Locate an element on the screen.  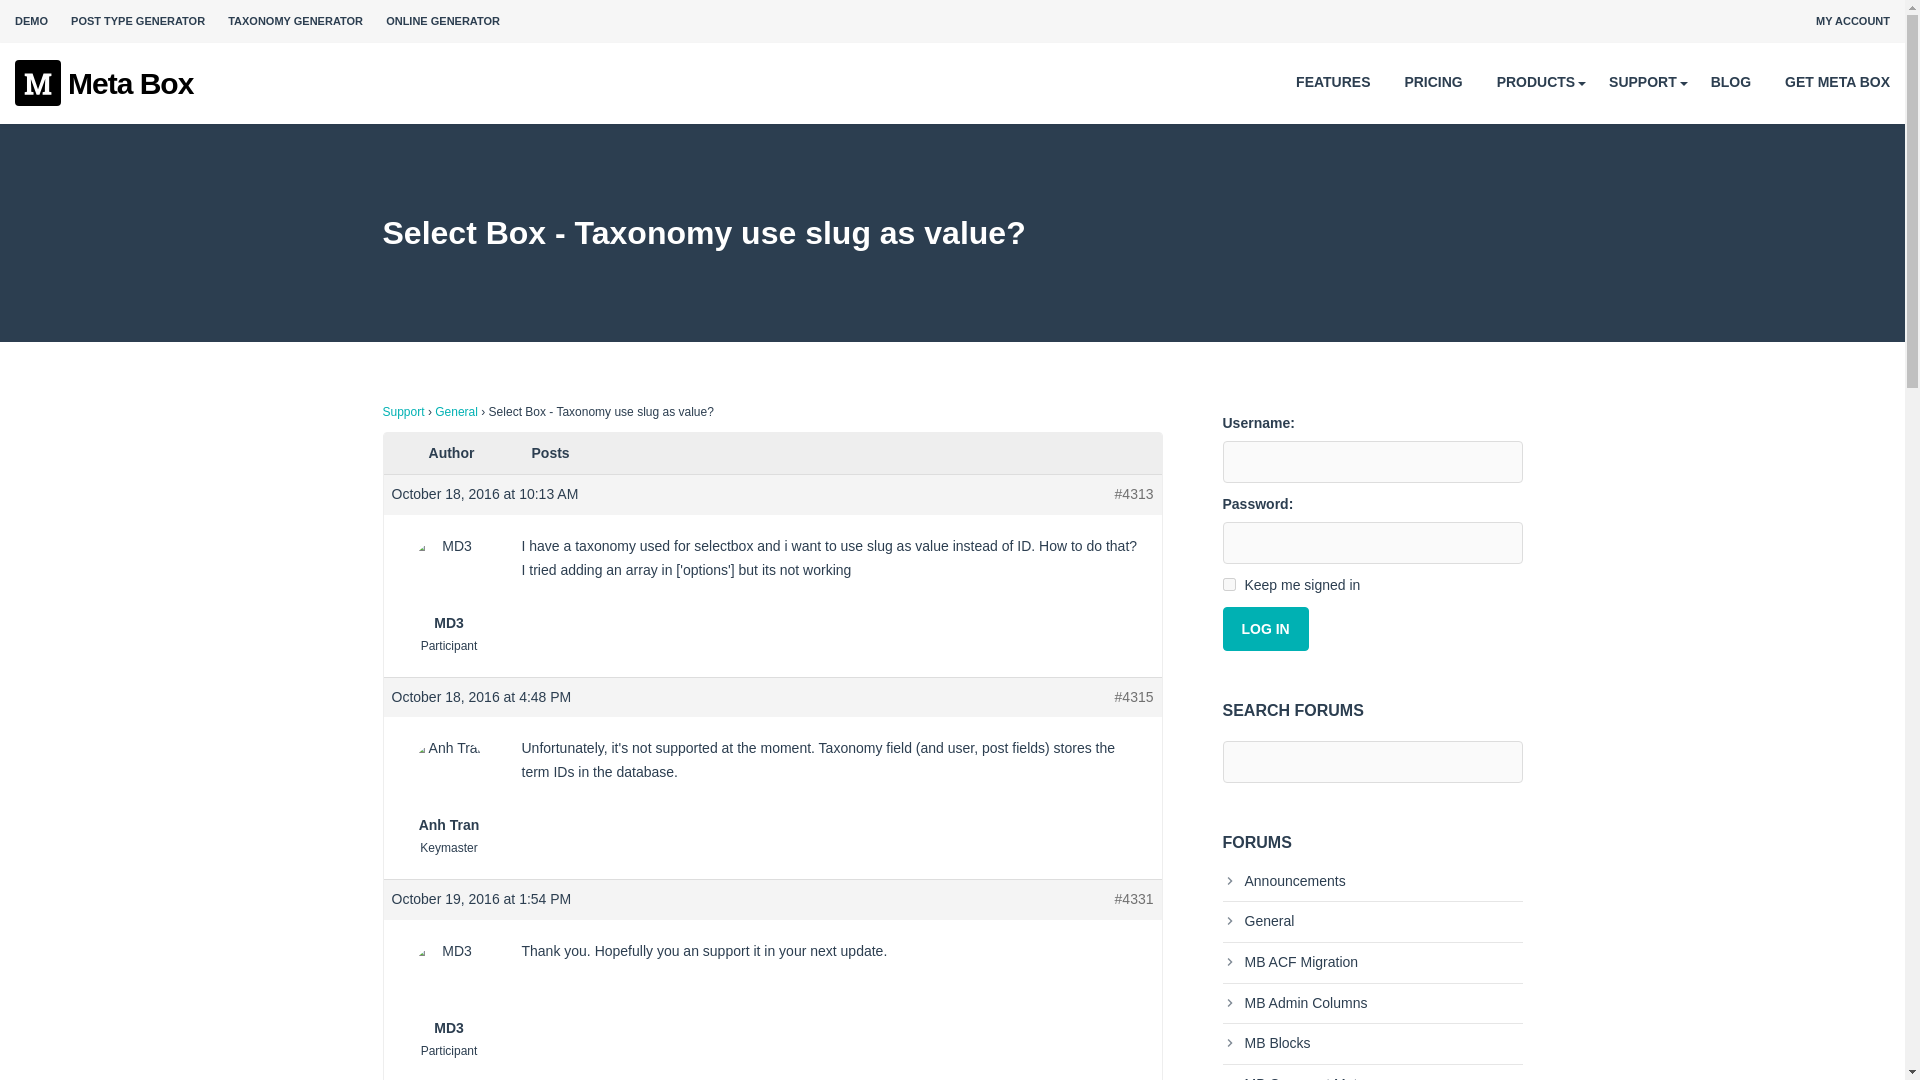
Meta Box is located at coordinates (104, 84).